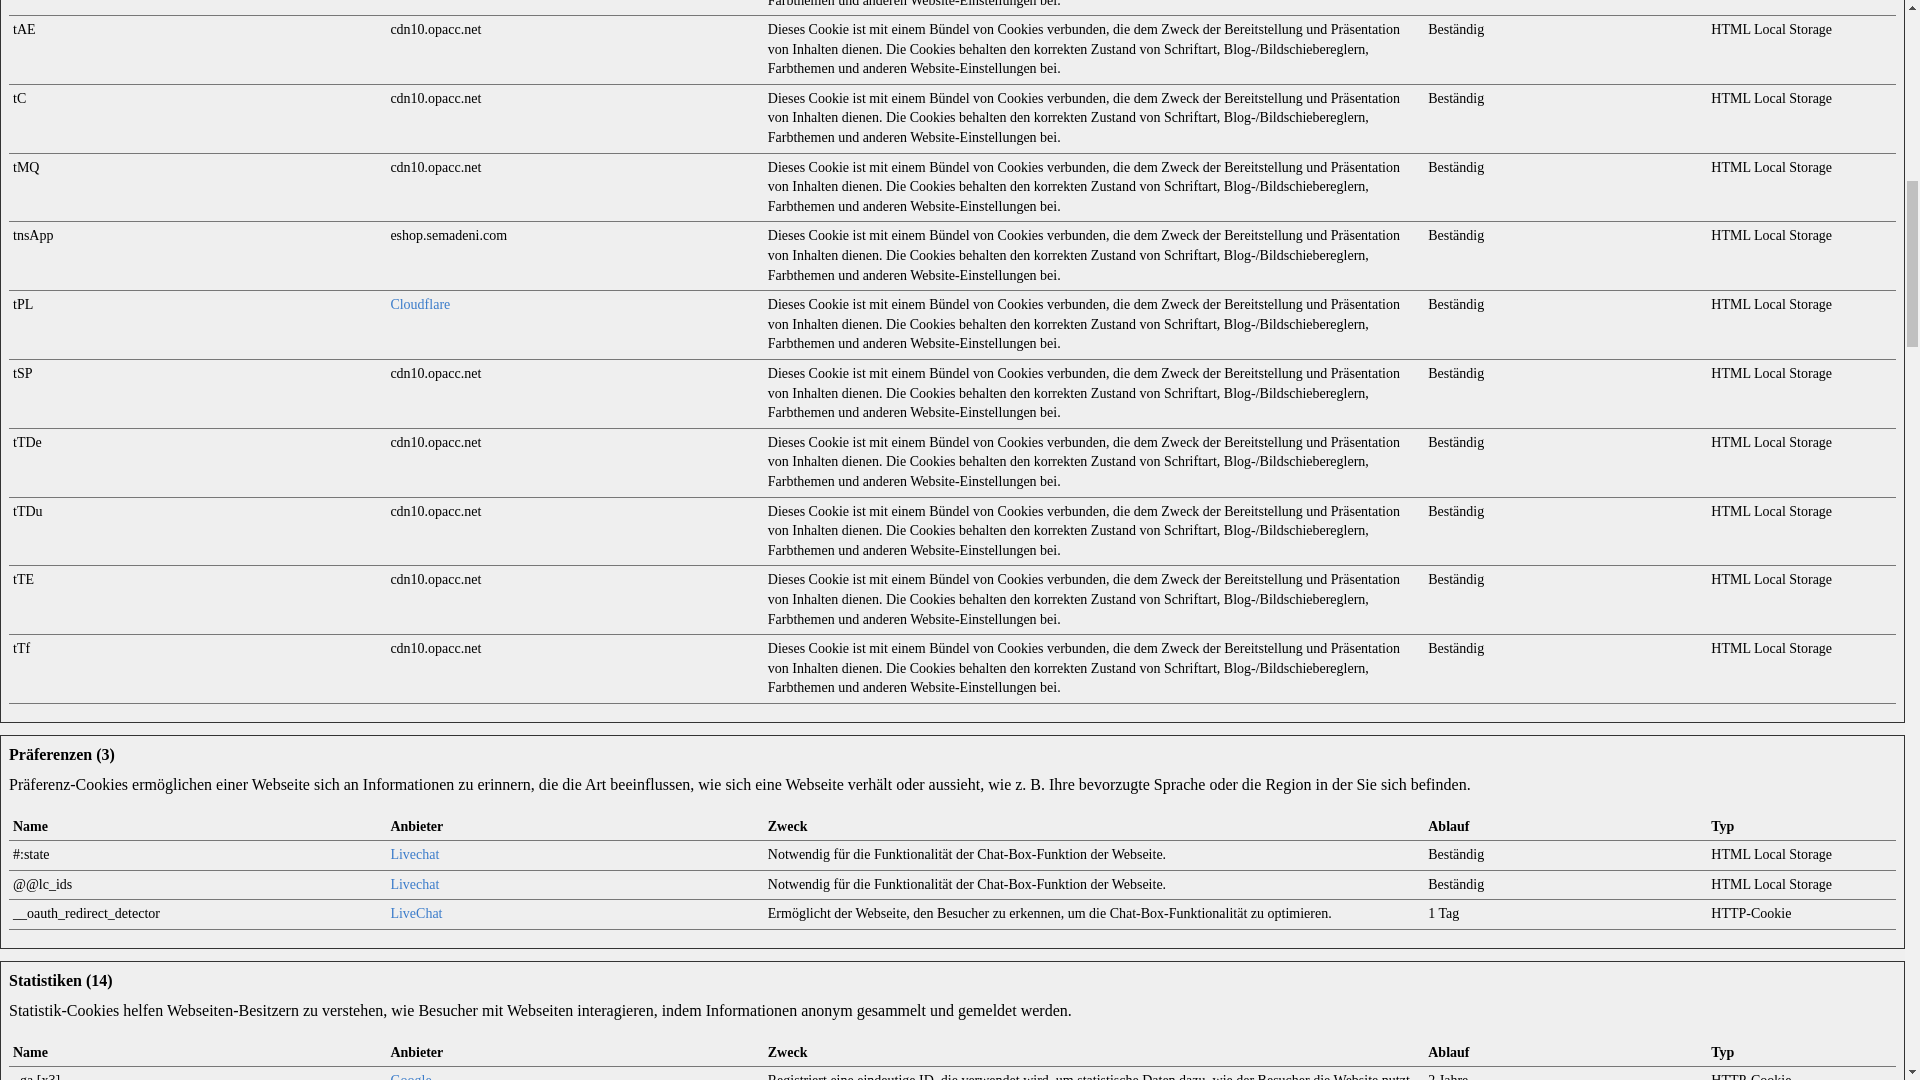 The image size is (1920, 1080). Describe the element at coordinates (415, 914) in the screenshot. I see `LiveChat` at that location.